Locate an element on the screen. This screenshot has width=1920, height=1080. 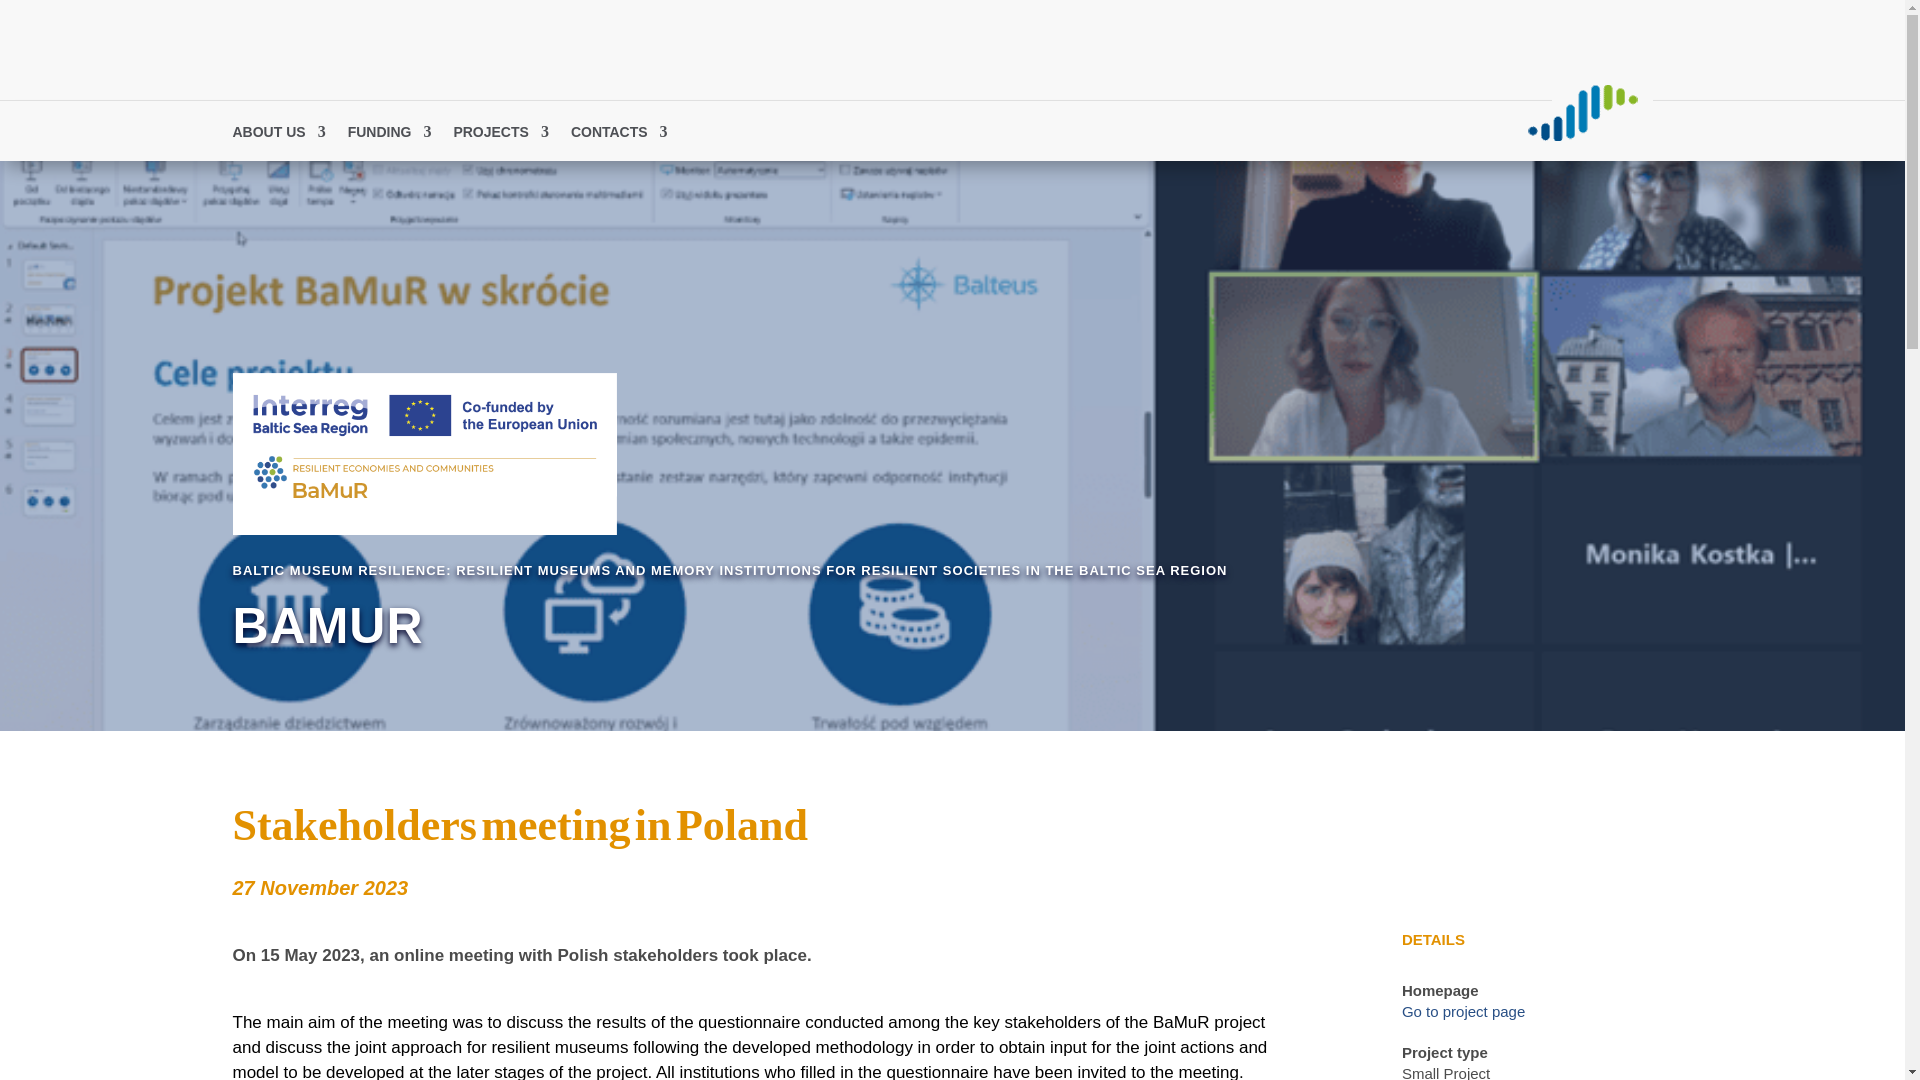
Log in is located at coordinates (1228, 130).